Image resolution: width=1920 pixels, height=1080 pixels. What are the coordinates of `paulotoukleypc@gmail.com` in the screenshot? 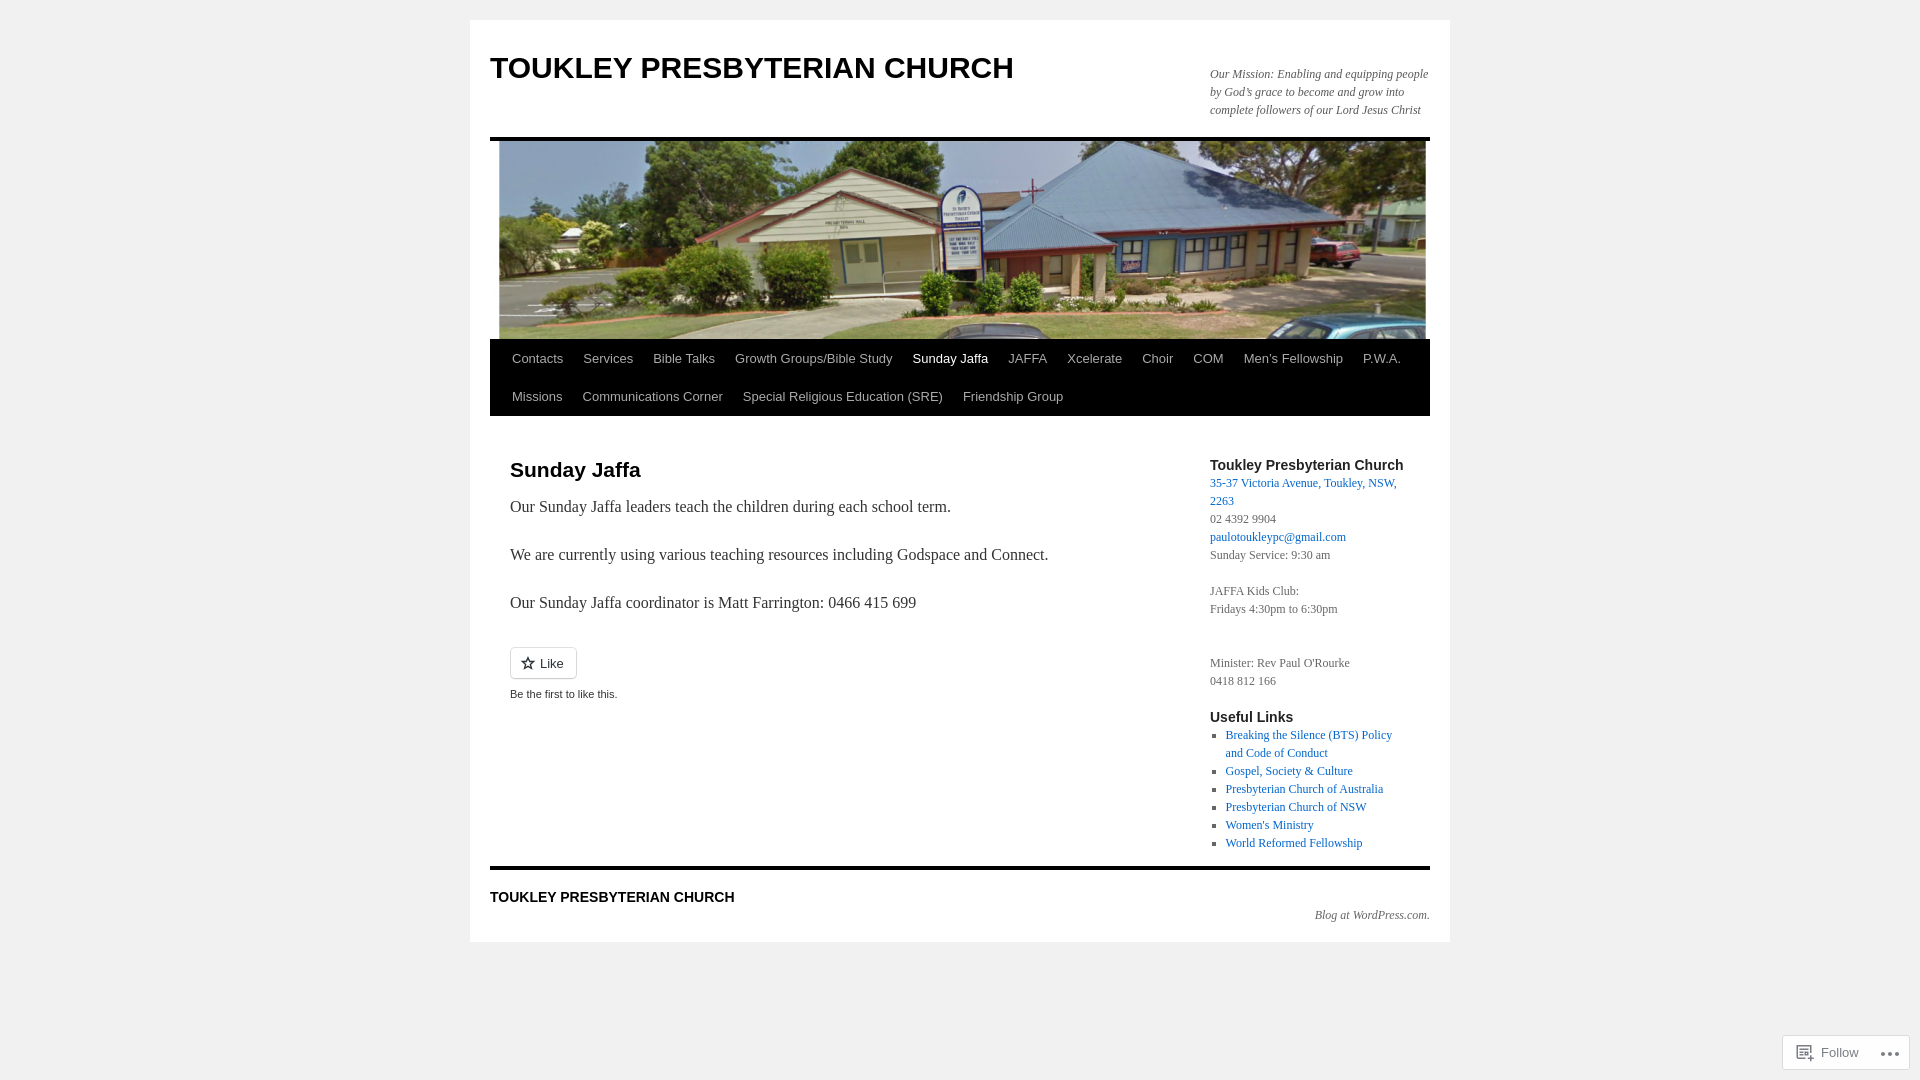 It's located at (1278, 537).